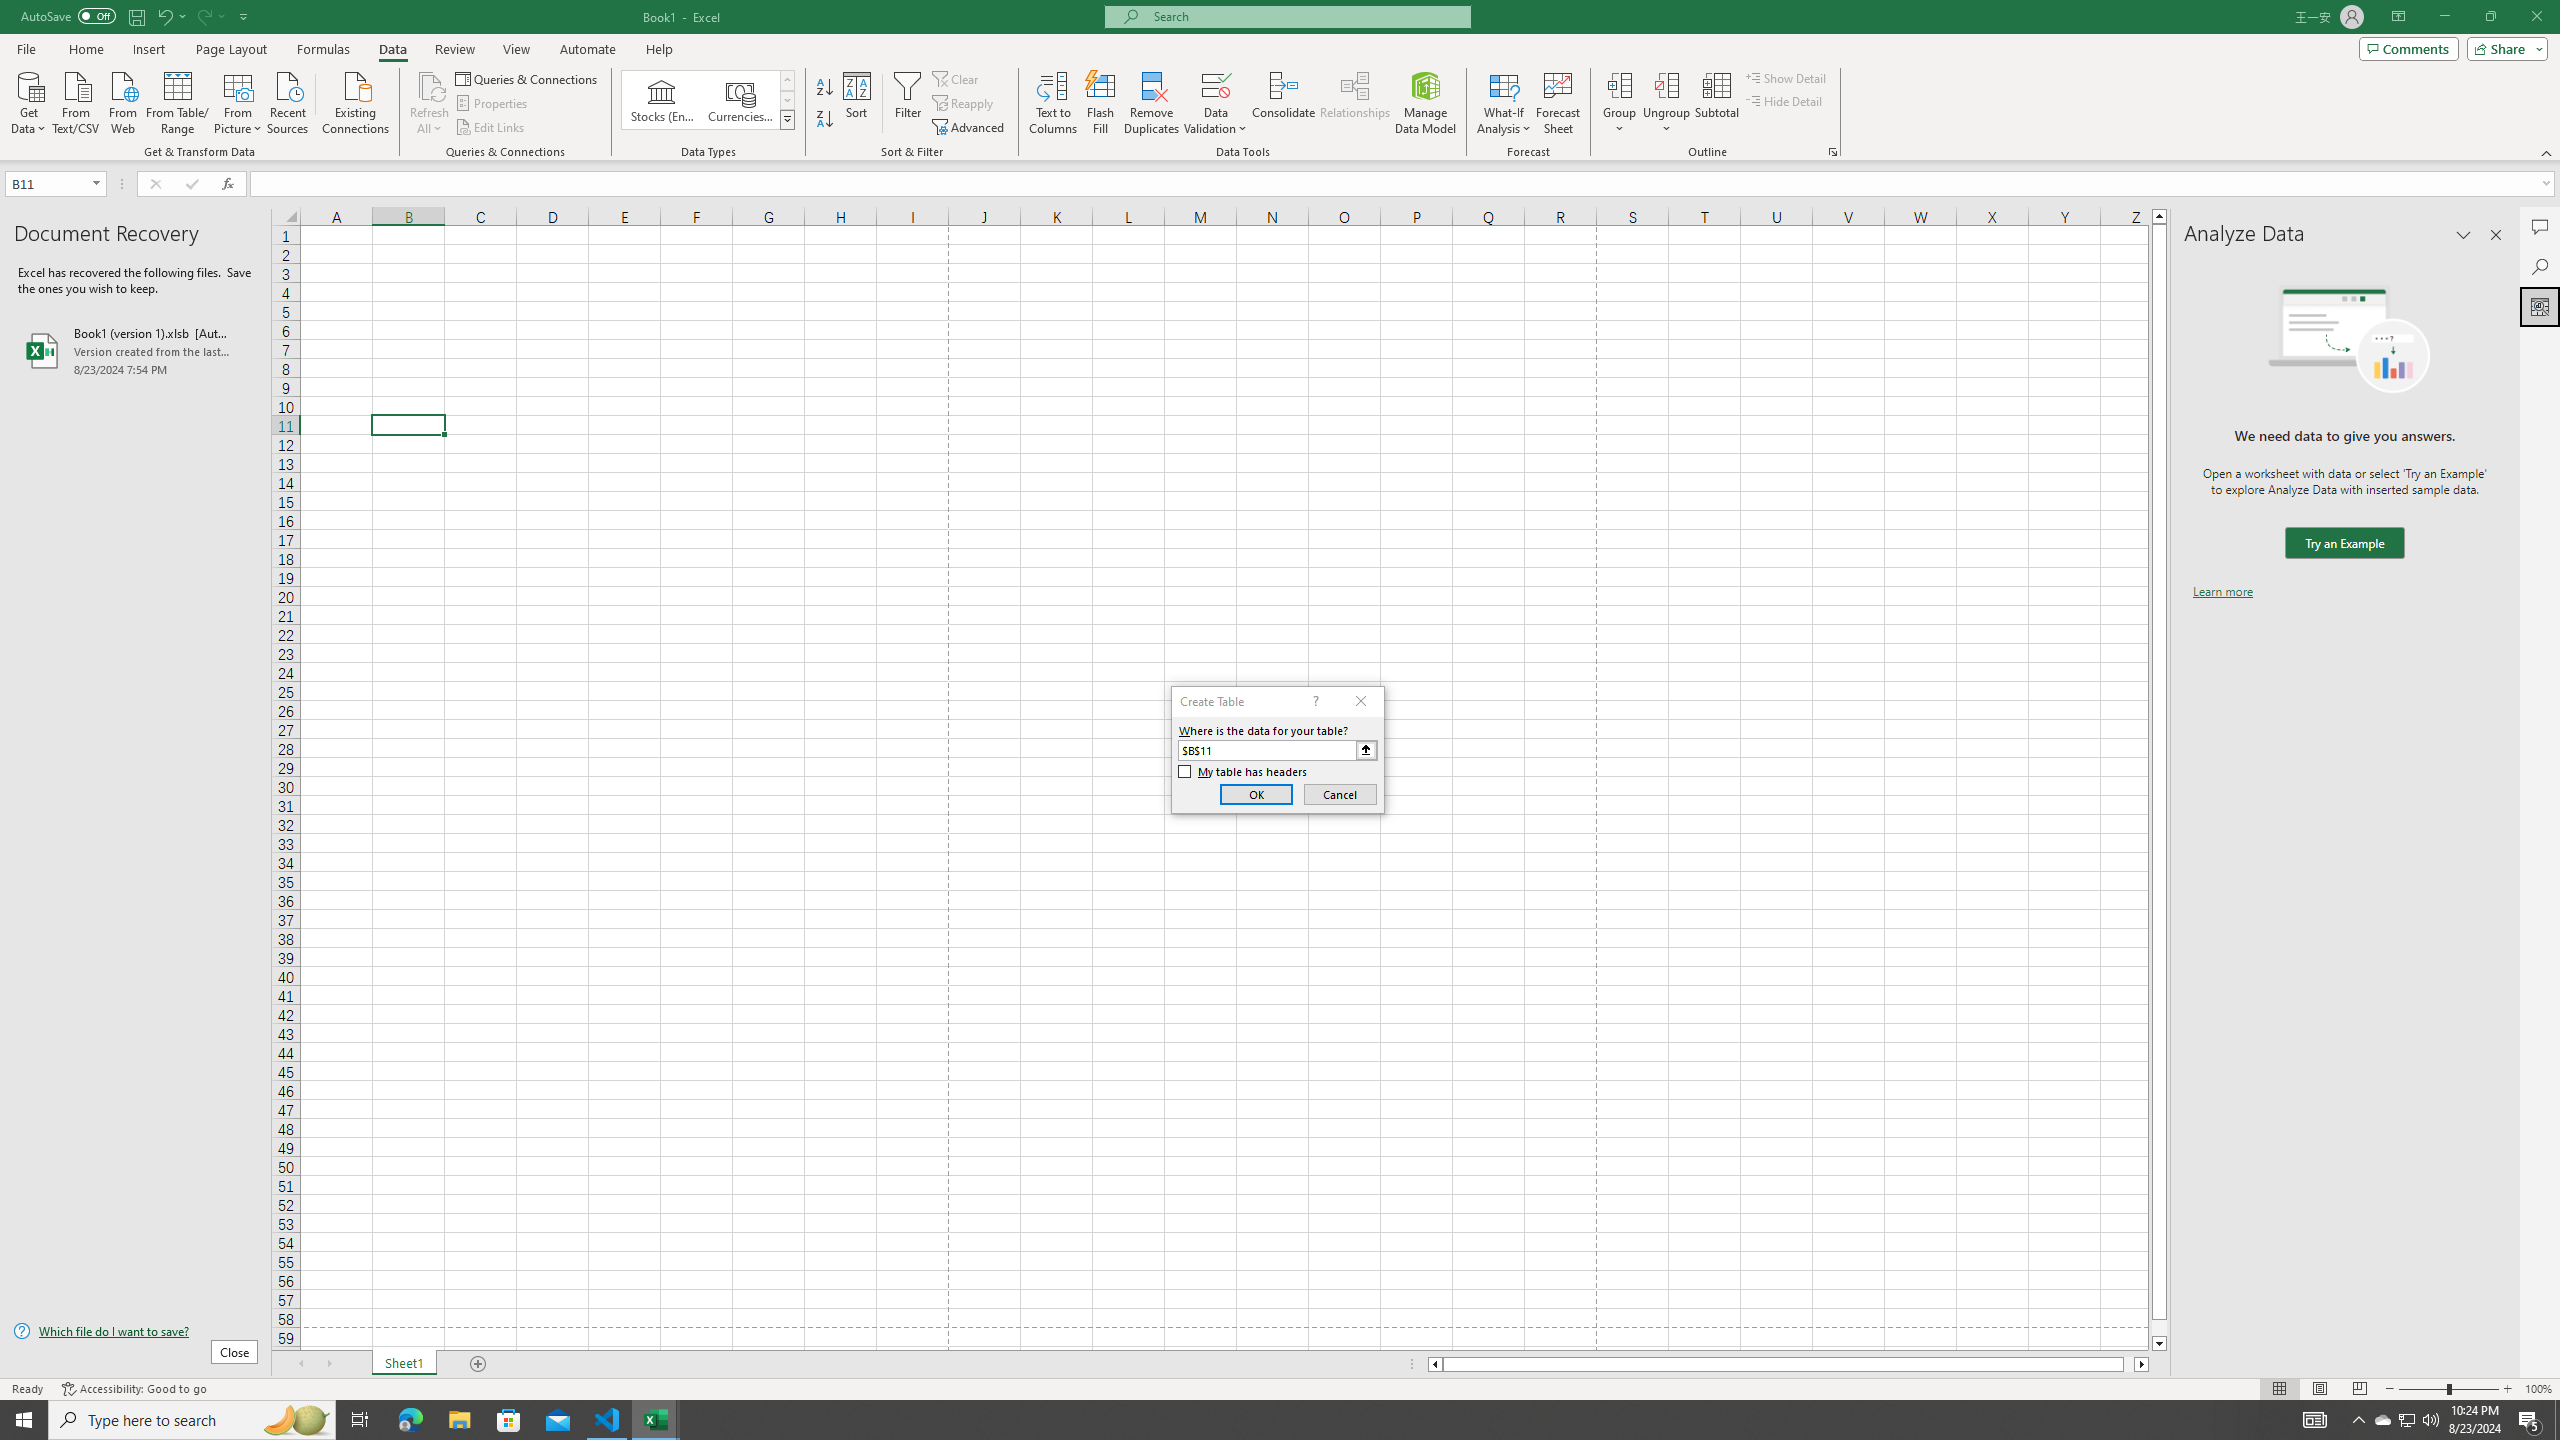  Describe the element at coordinates (1620, 103) in the screenshot. I see `Group...` at that location.